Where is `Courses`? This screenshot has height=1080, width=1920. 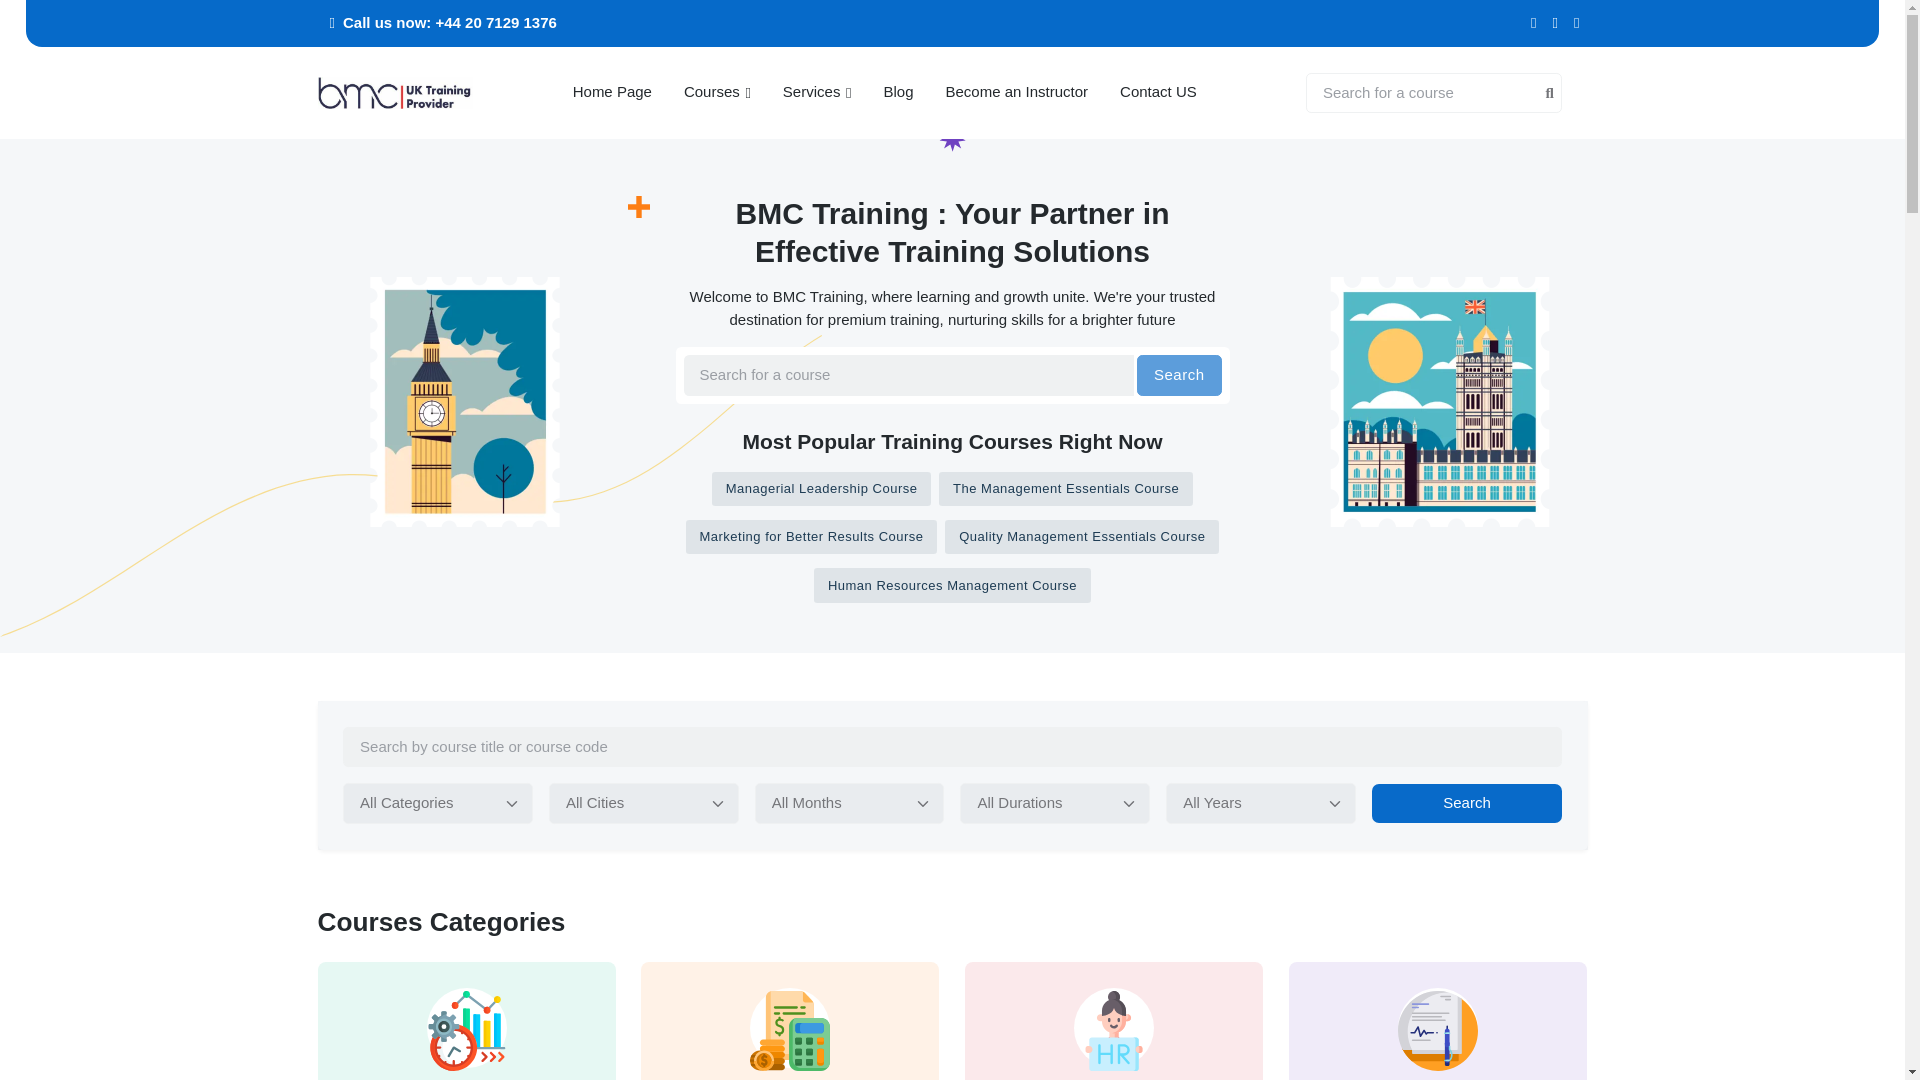
Courses is located at coordinates (717, 92).